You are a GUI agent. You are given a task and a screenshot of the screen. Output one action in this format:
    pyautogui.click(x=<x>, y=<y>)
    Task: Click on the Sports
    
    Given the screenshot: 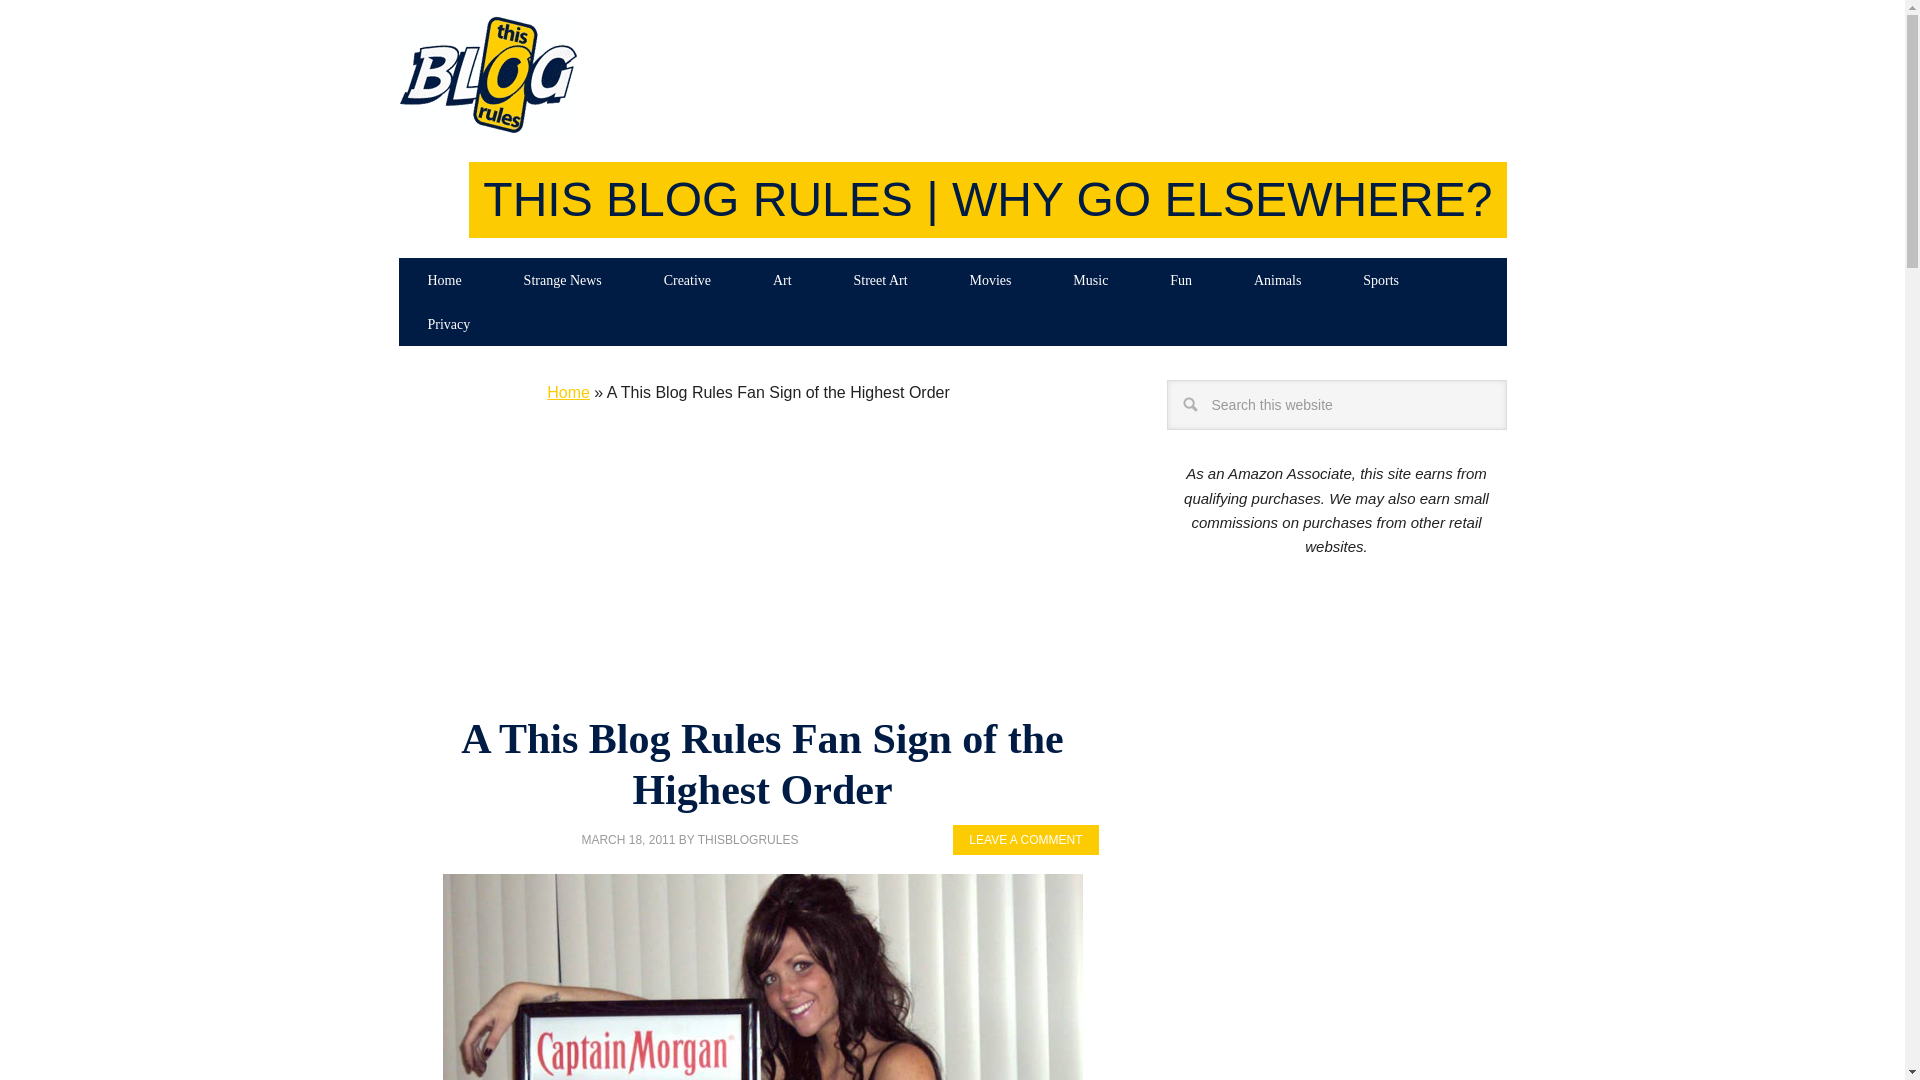 What is the action you would take?
    pyautogui.click(x=1381, y=280)
    